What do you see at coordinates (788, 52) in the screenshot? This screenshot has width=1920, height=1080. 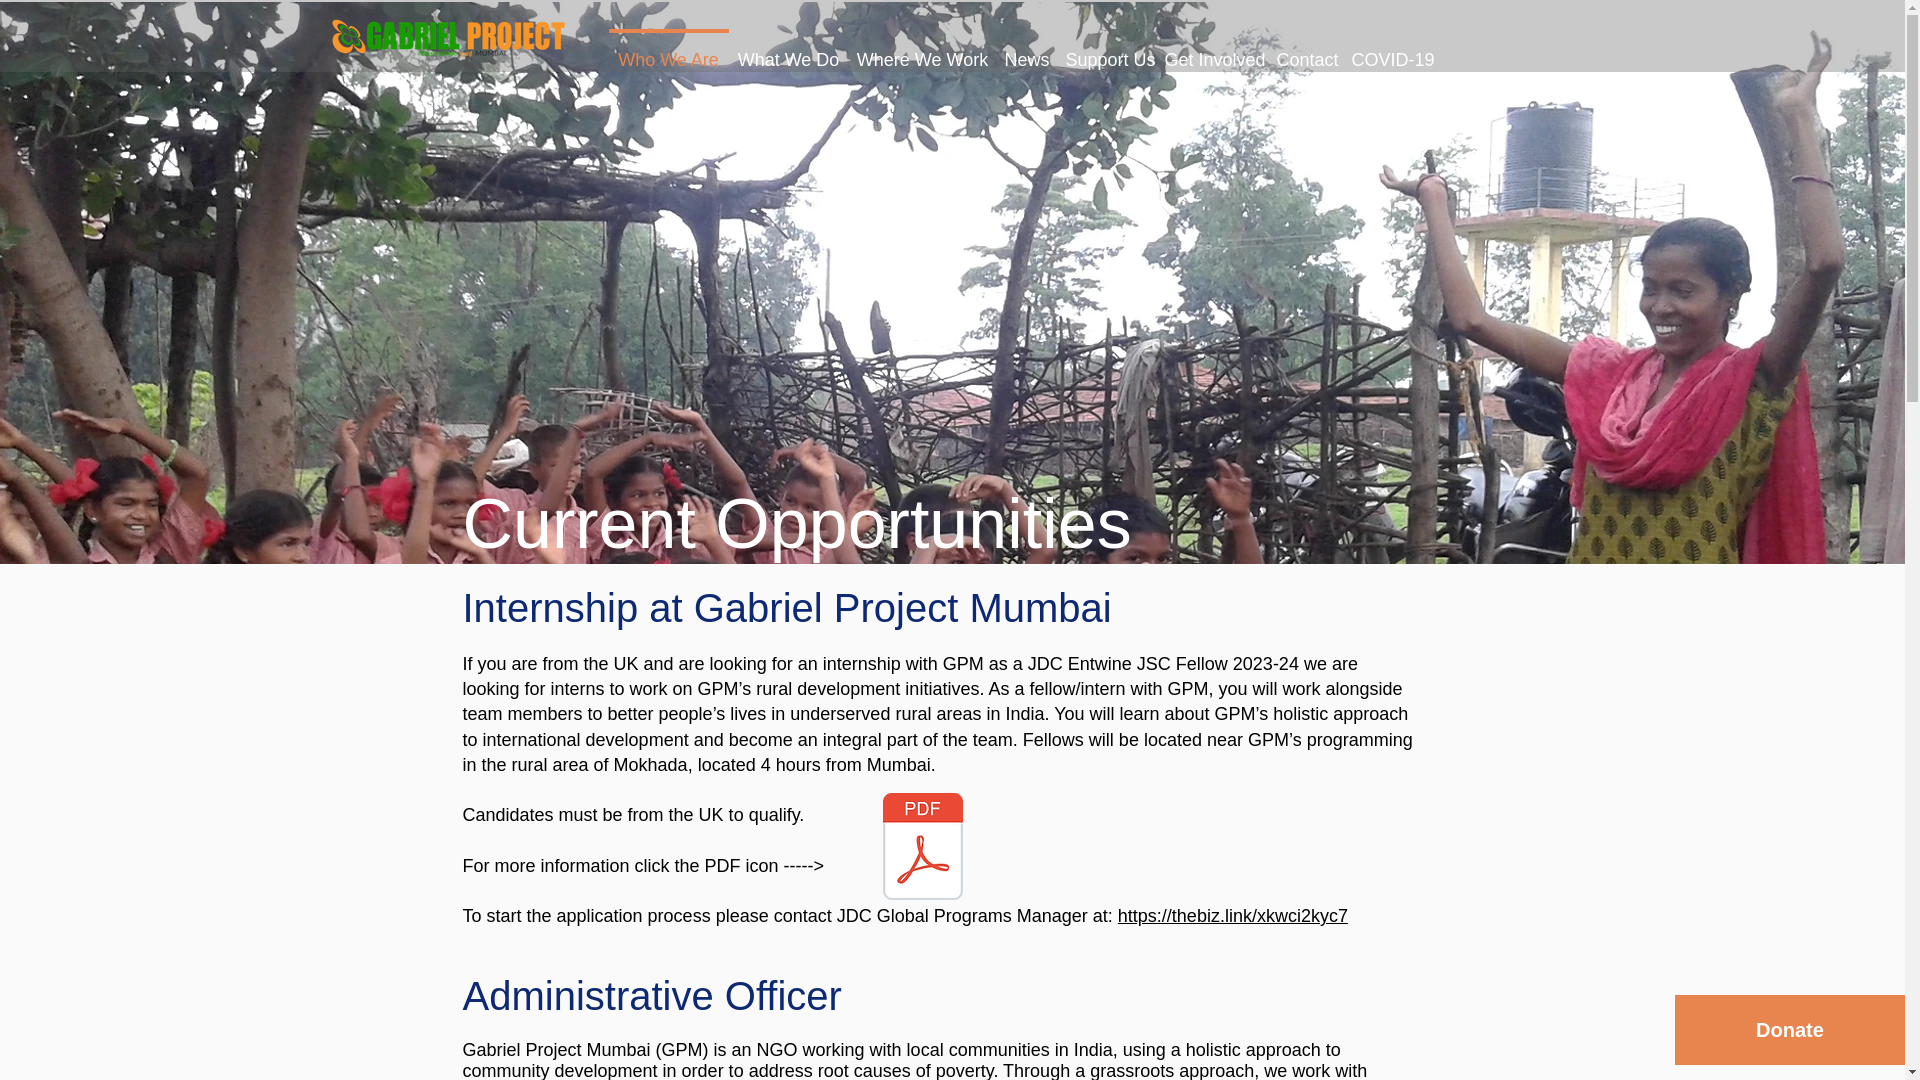 I see `What We Do` at bounding box center [788, 52].